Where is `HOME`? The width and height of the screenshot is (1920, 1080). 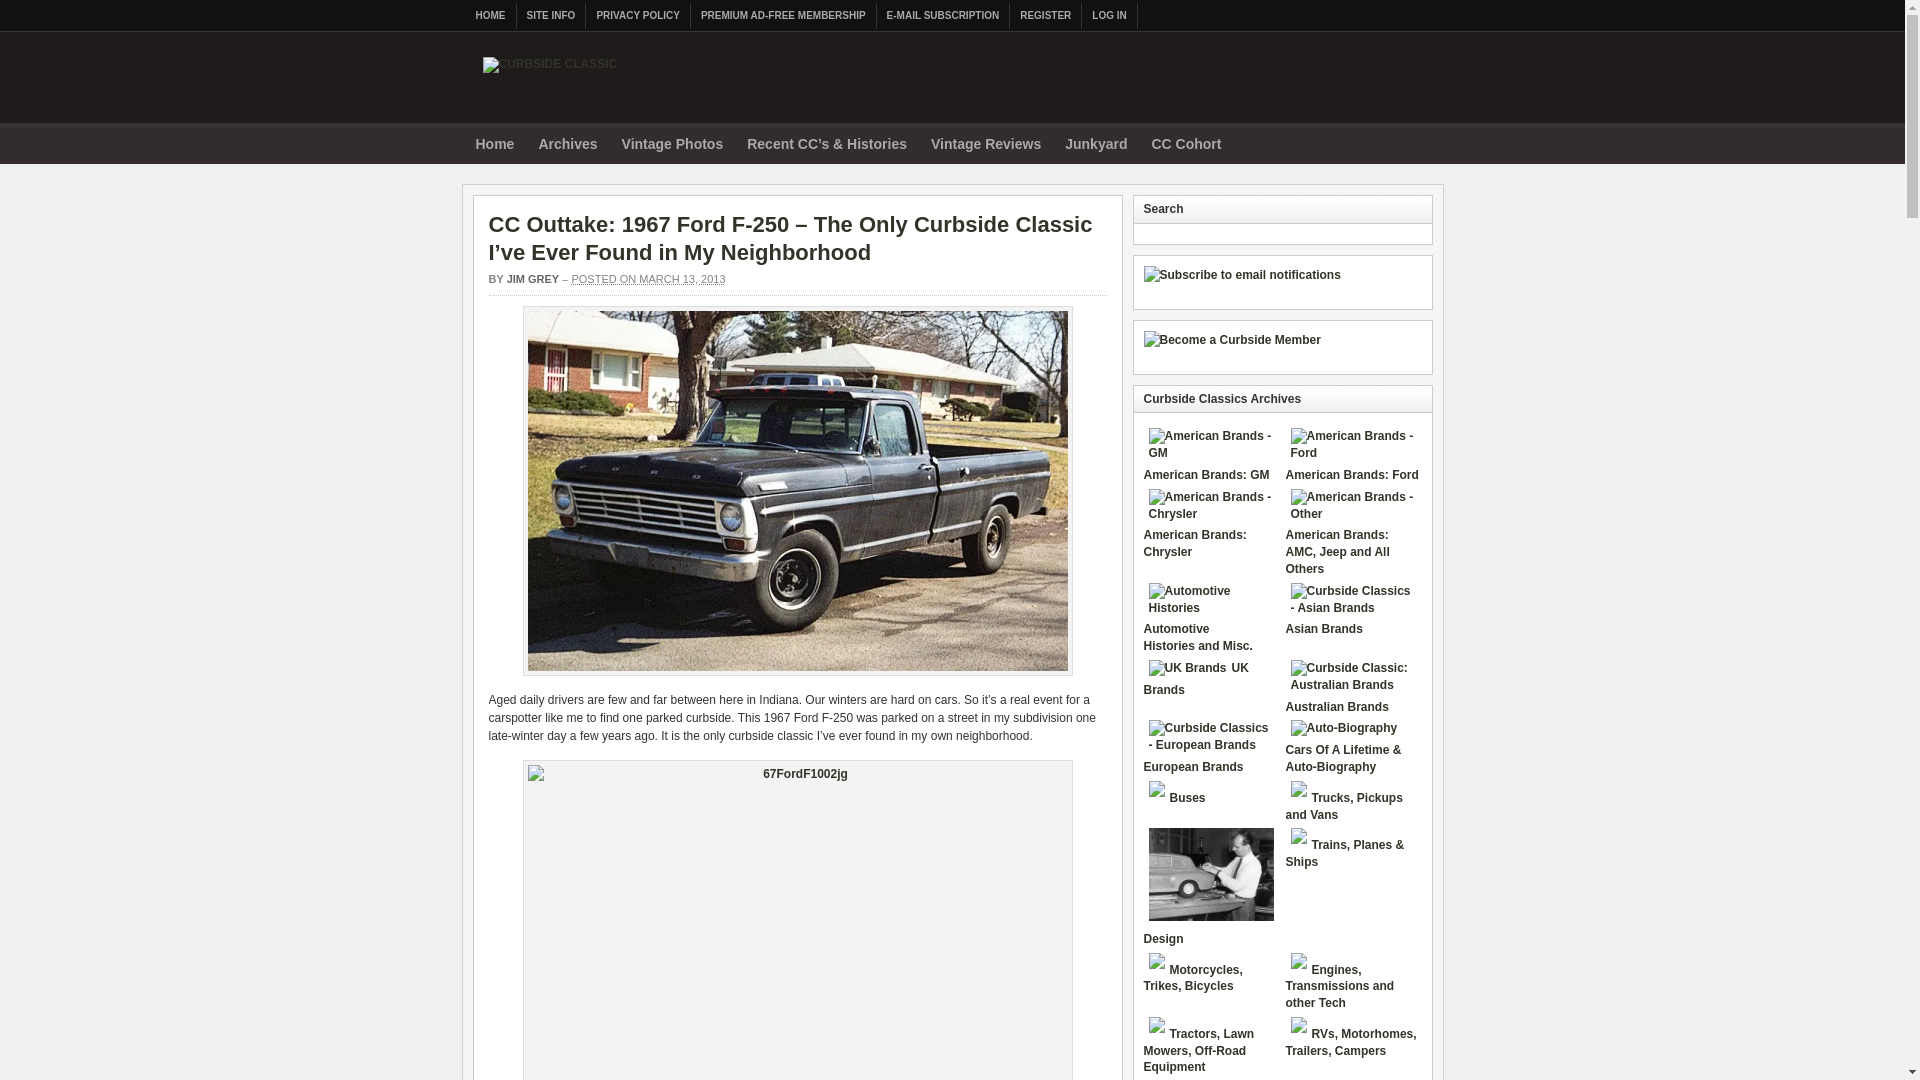
HOME is located at coordinates (491, 16).